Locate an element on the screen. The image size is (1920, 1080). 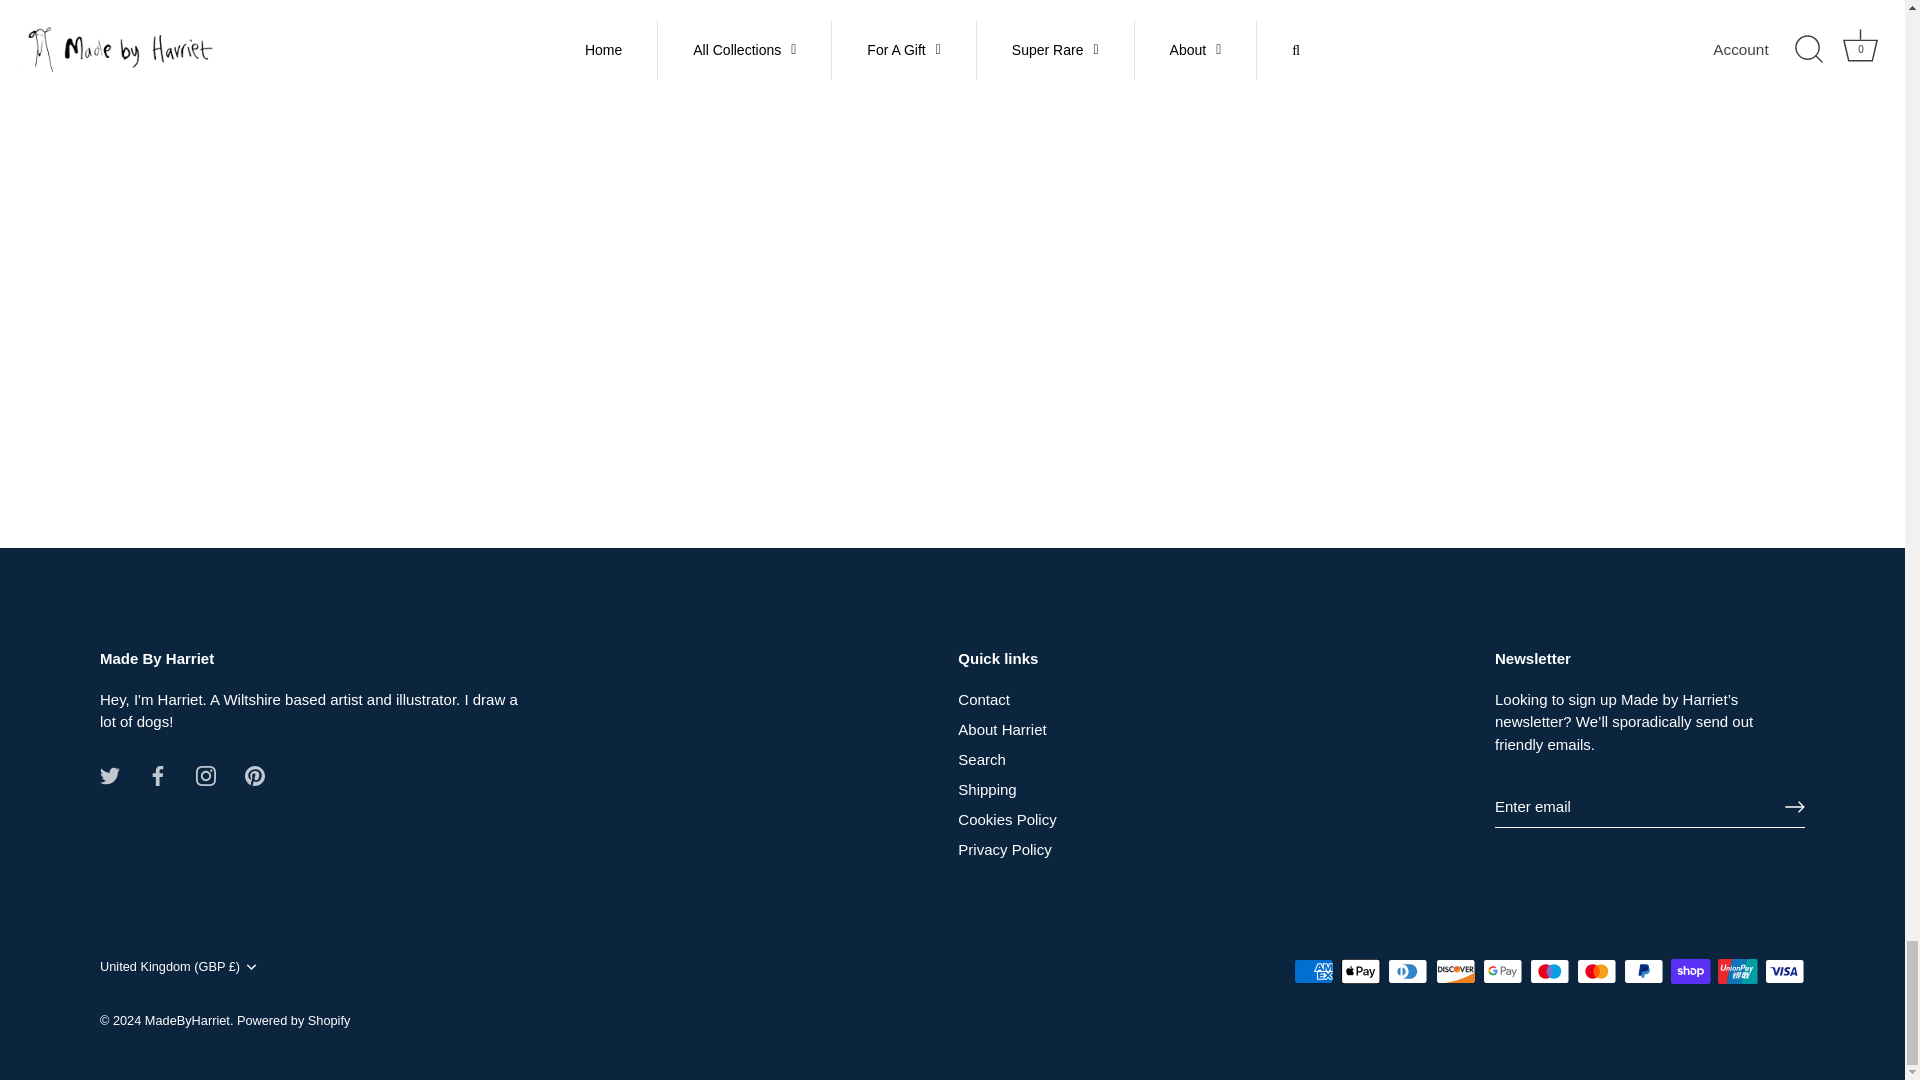
Maestro is located at coordinates (1549, 971).